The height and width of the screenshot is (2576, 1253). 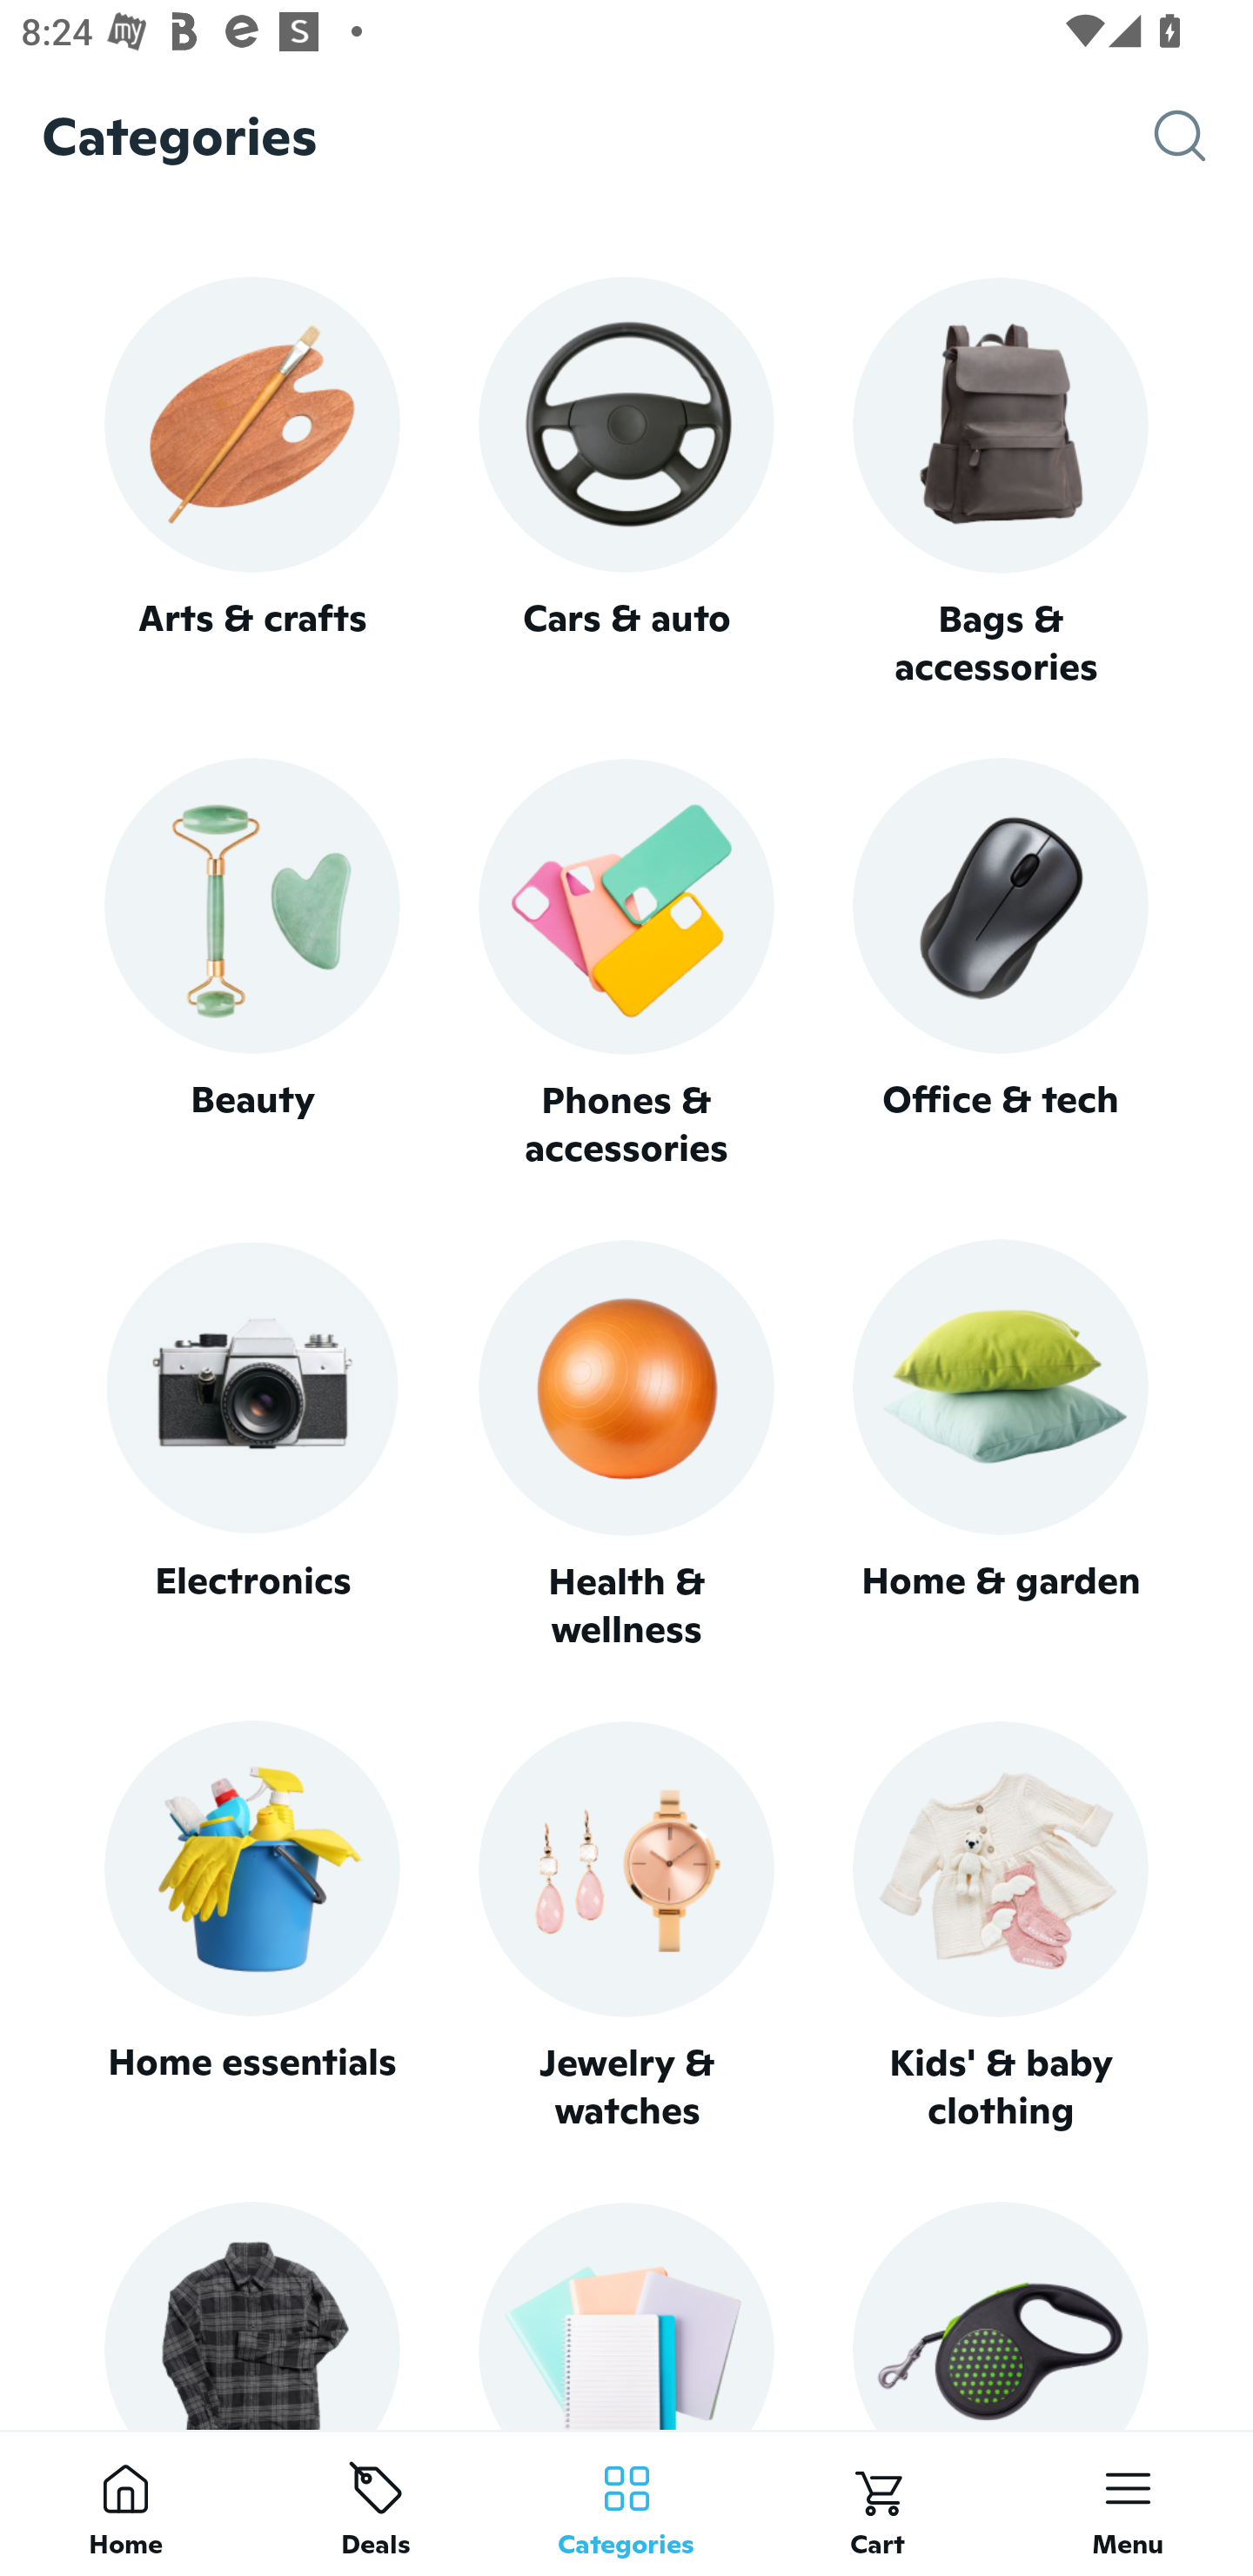 What do you see at coordinates (251, 2315) in the screenshot?
I see `Men's clothing` at bounding box center [251, 2315].